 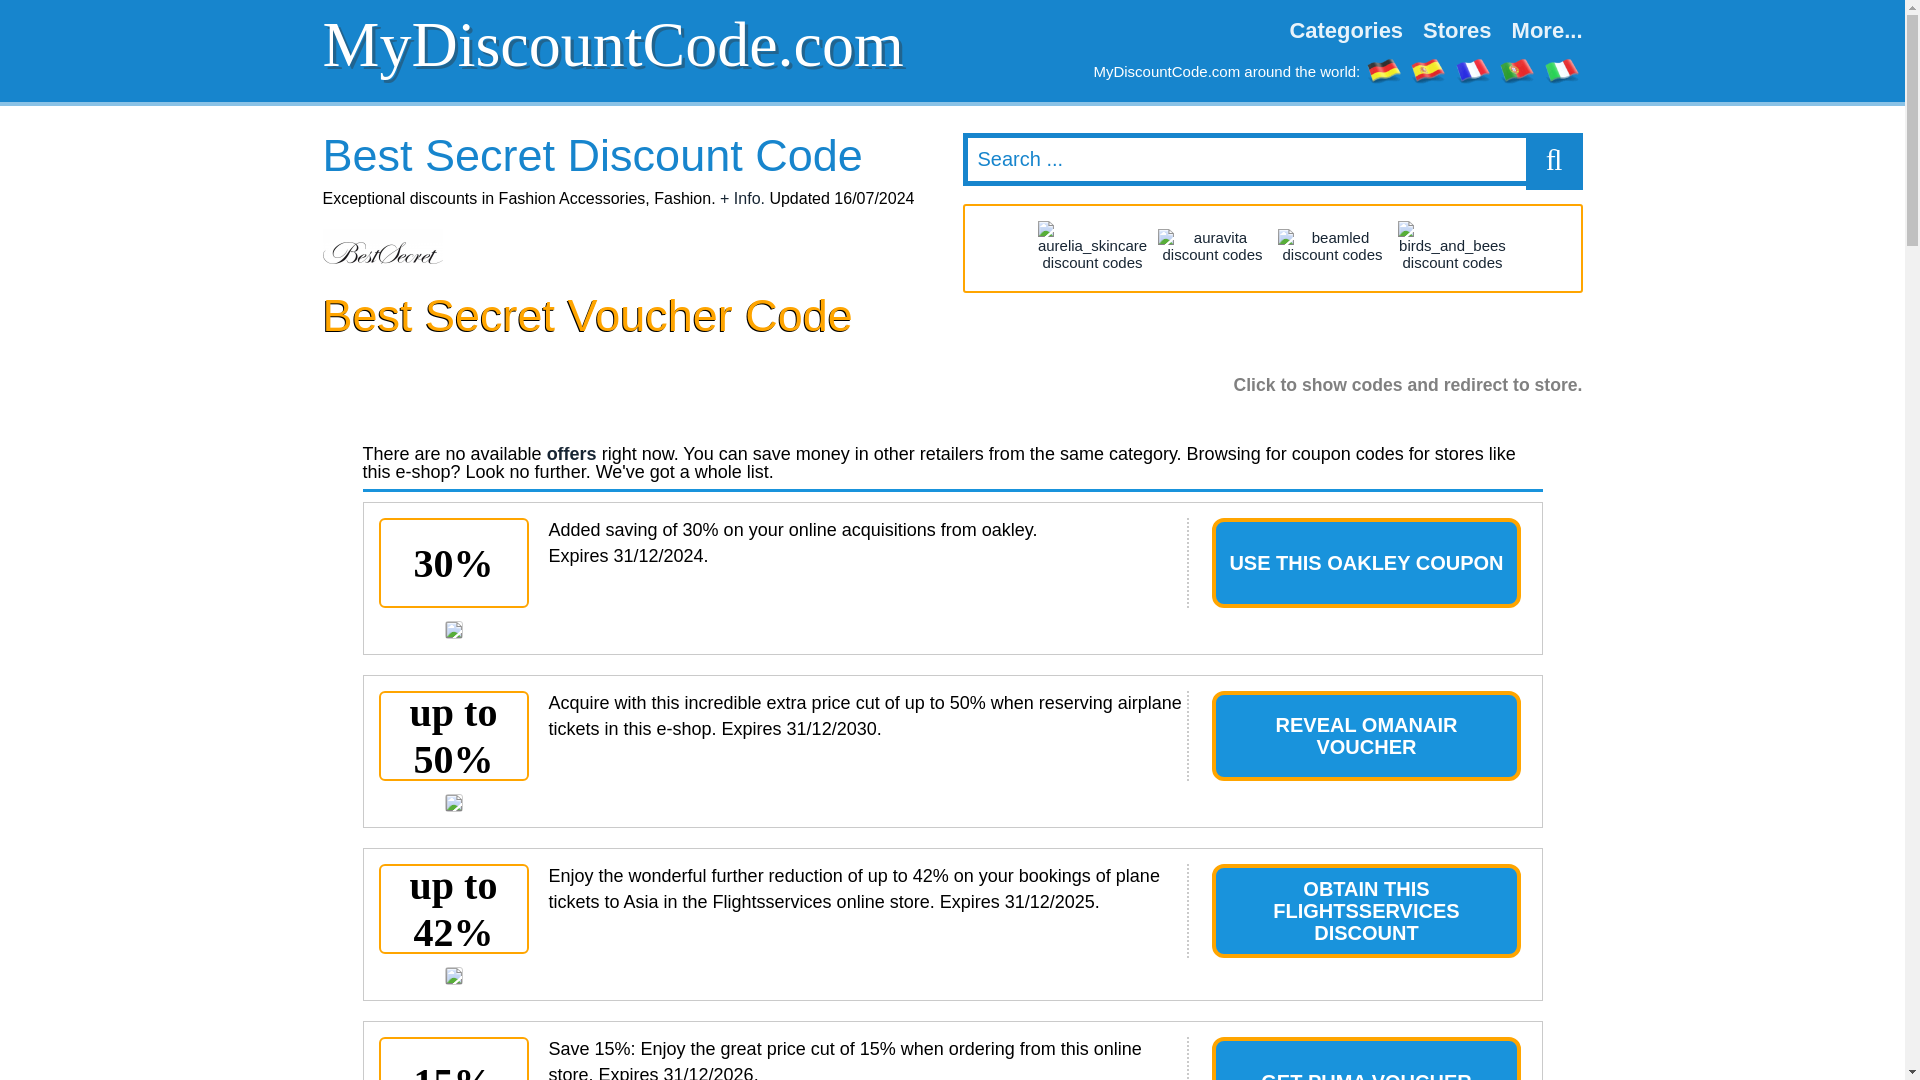 What do you see at coordinates (1385, 70) in the screenshot?
I see `gutscheincodes` at bounding box center [1385, 70].